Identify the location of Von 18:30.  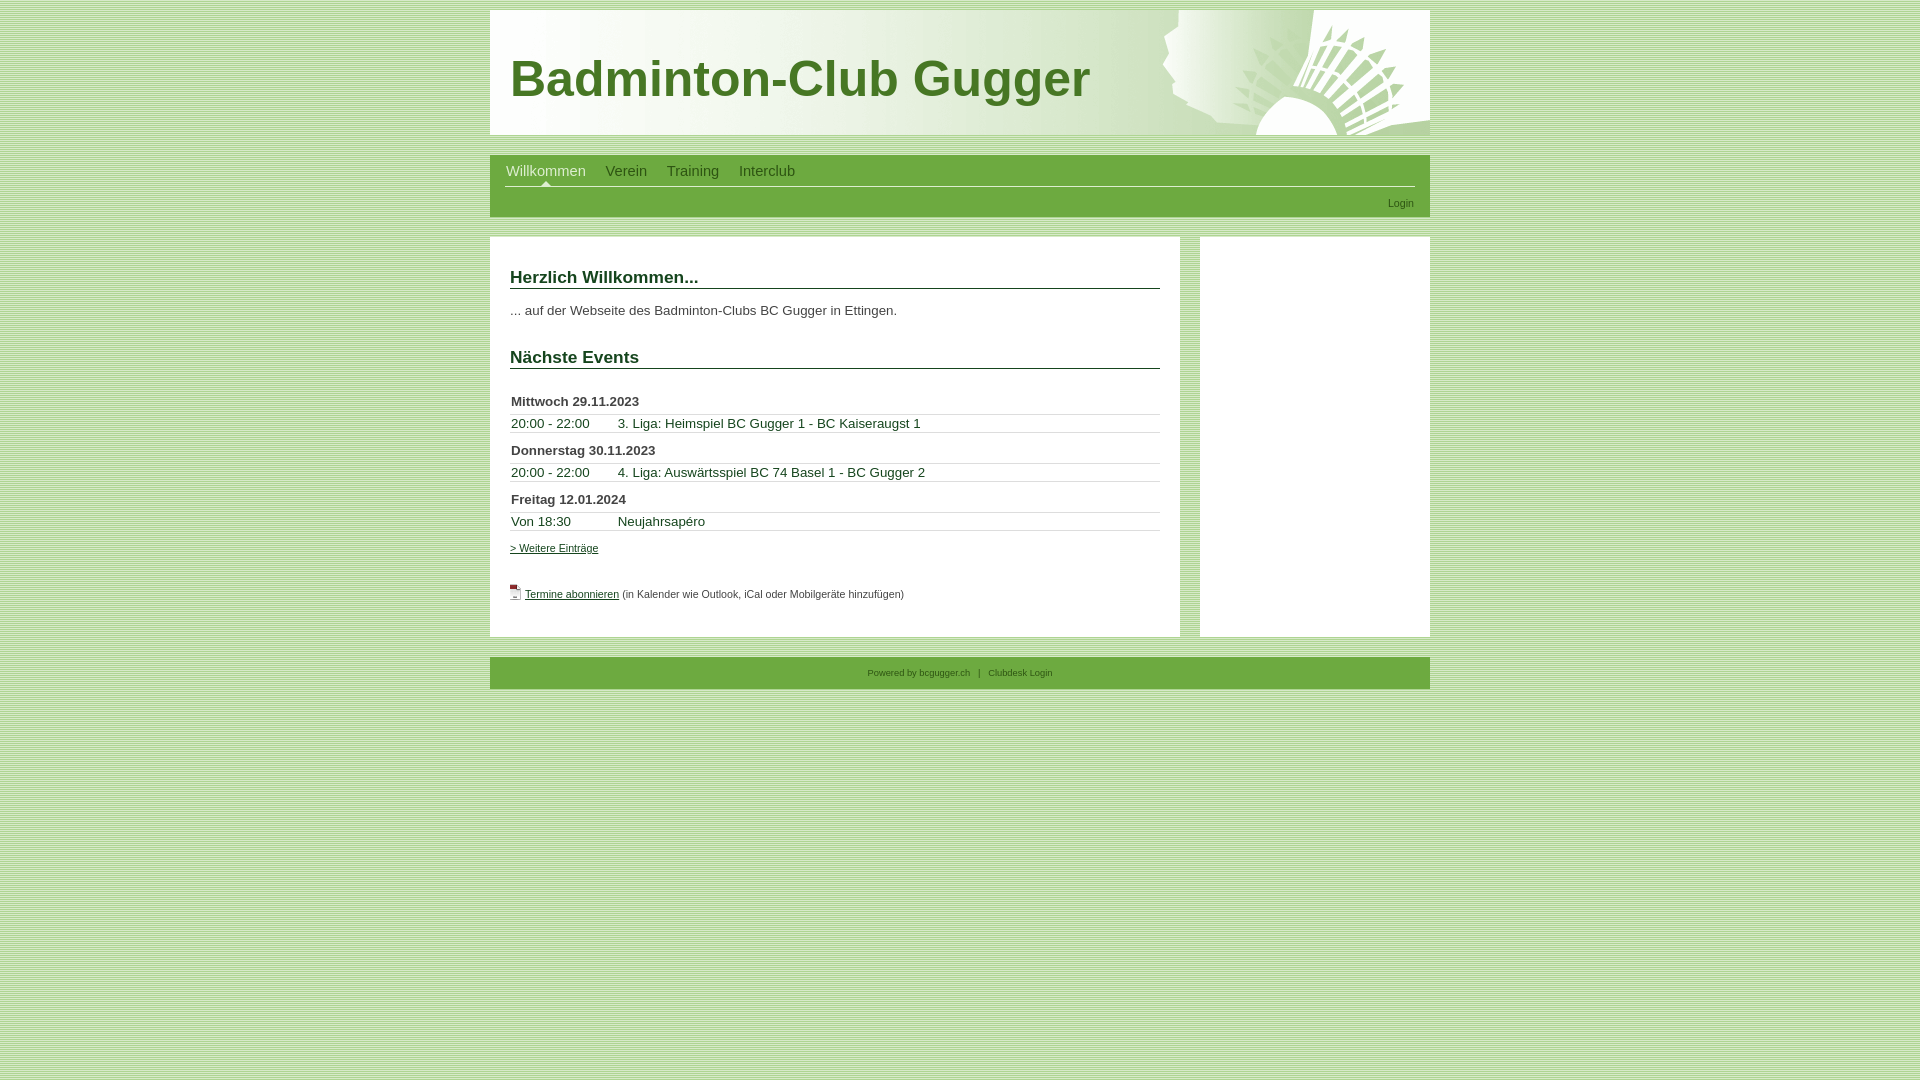
(541, 522).